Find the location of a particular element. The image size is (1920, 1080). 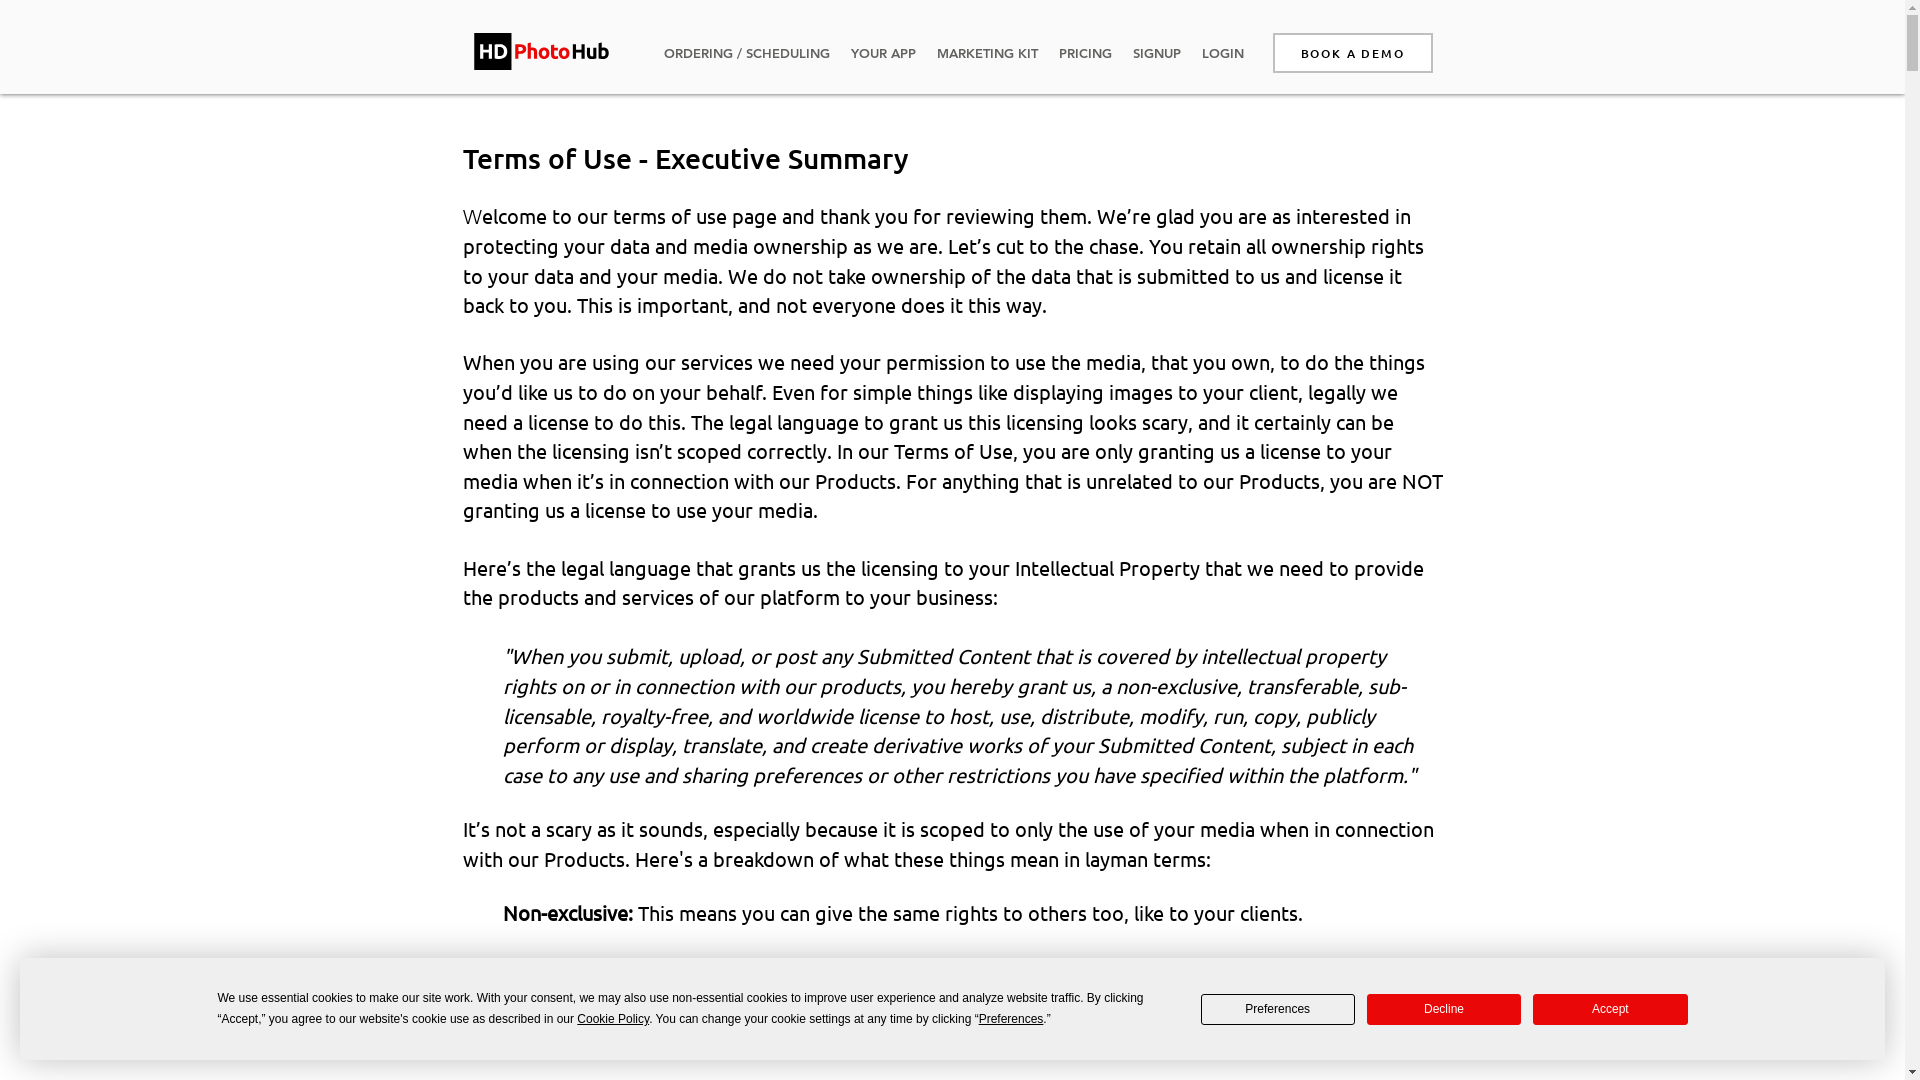

PRICING is located at coordinates (1085, 53).